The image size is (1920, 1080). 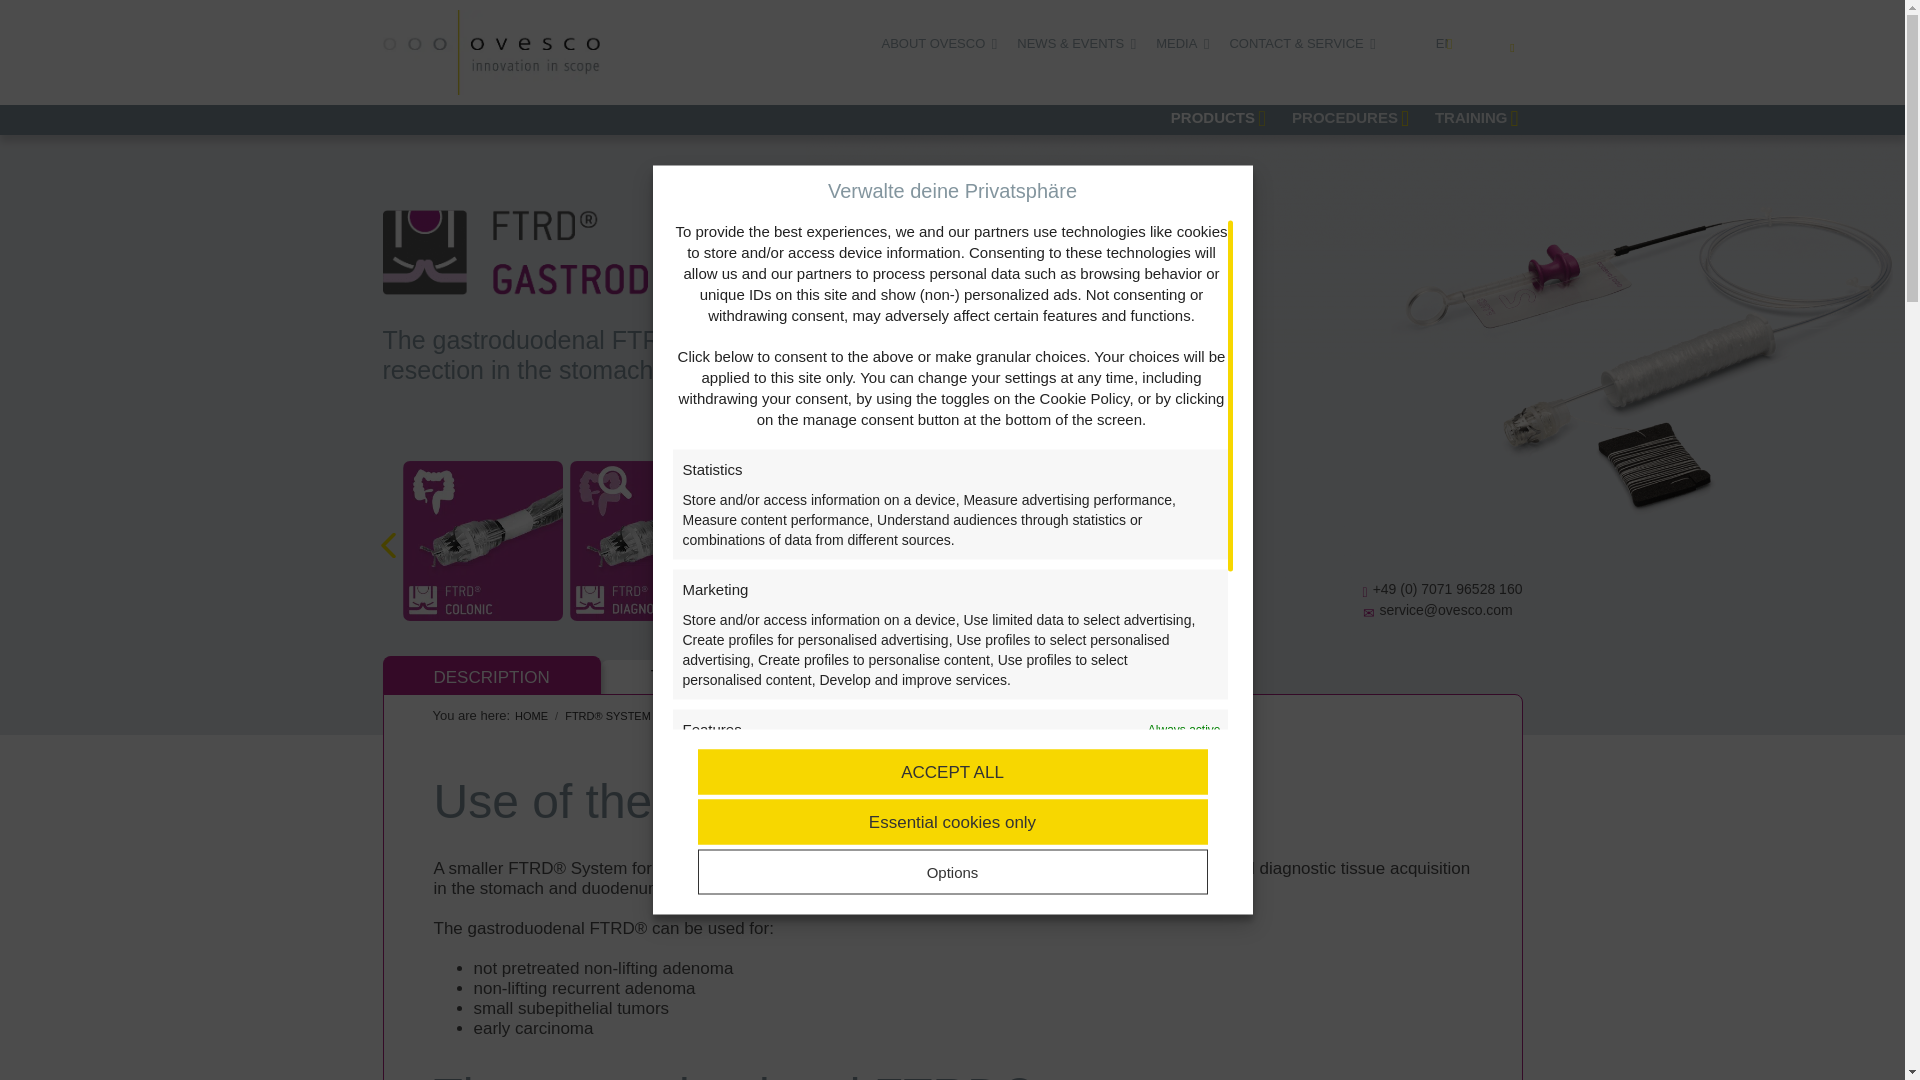 What do you see at coordinates (934, 44) in the screenshot?
I see `ABOUT OVESCO` at bounding box center [934, 44].